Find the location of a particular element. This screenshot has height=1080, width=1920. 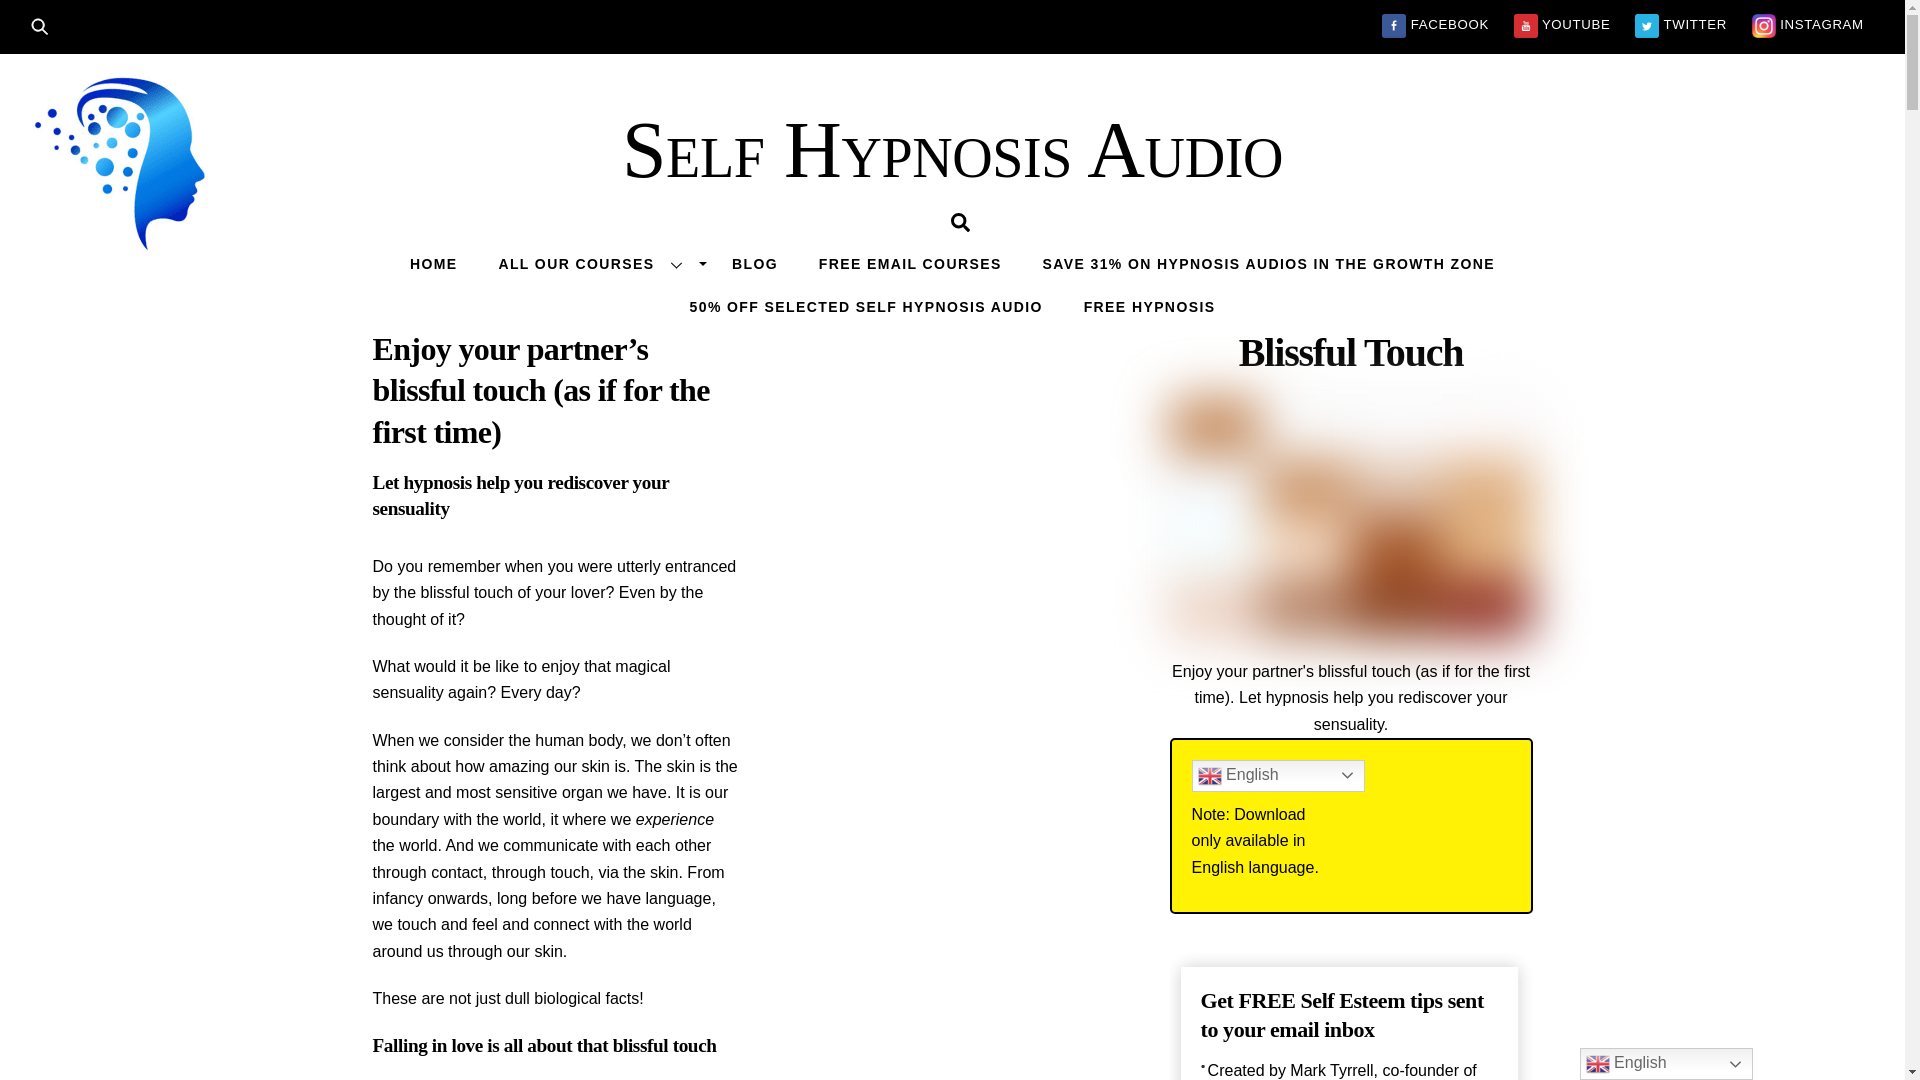

Self Hypnosis Audio is located at coordinates (952, 150).